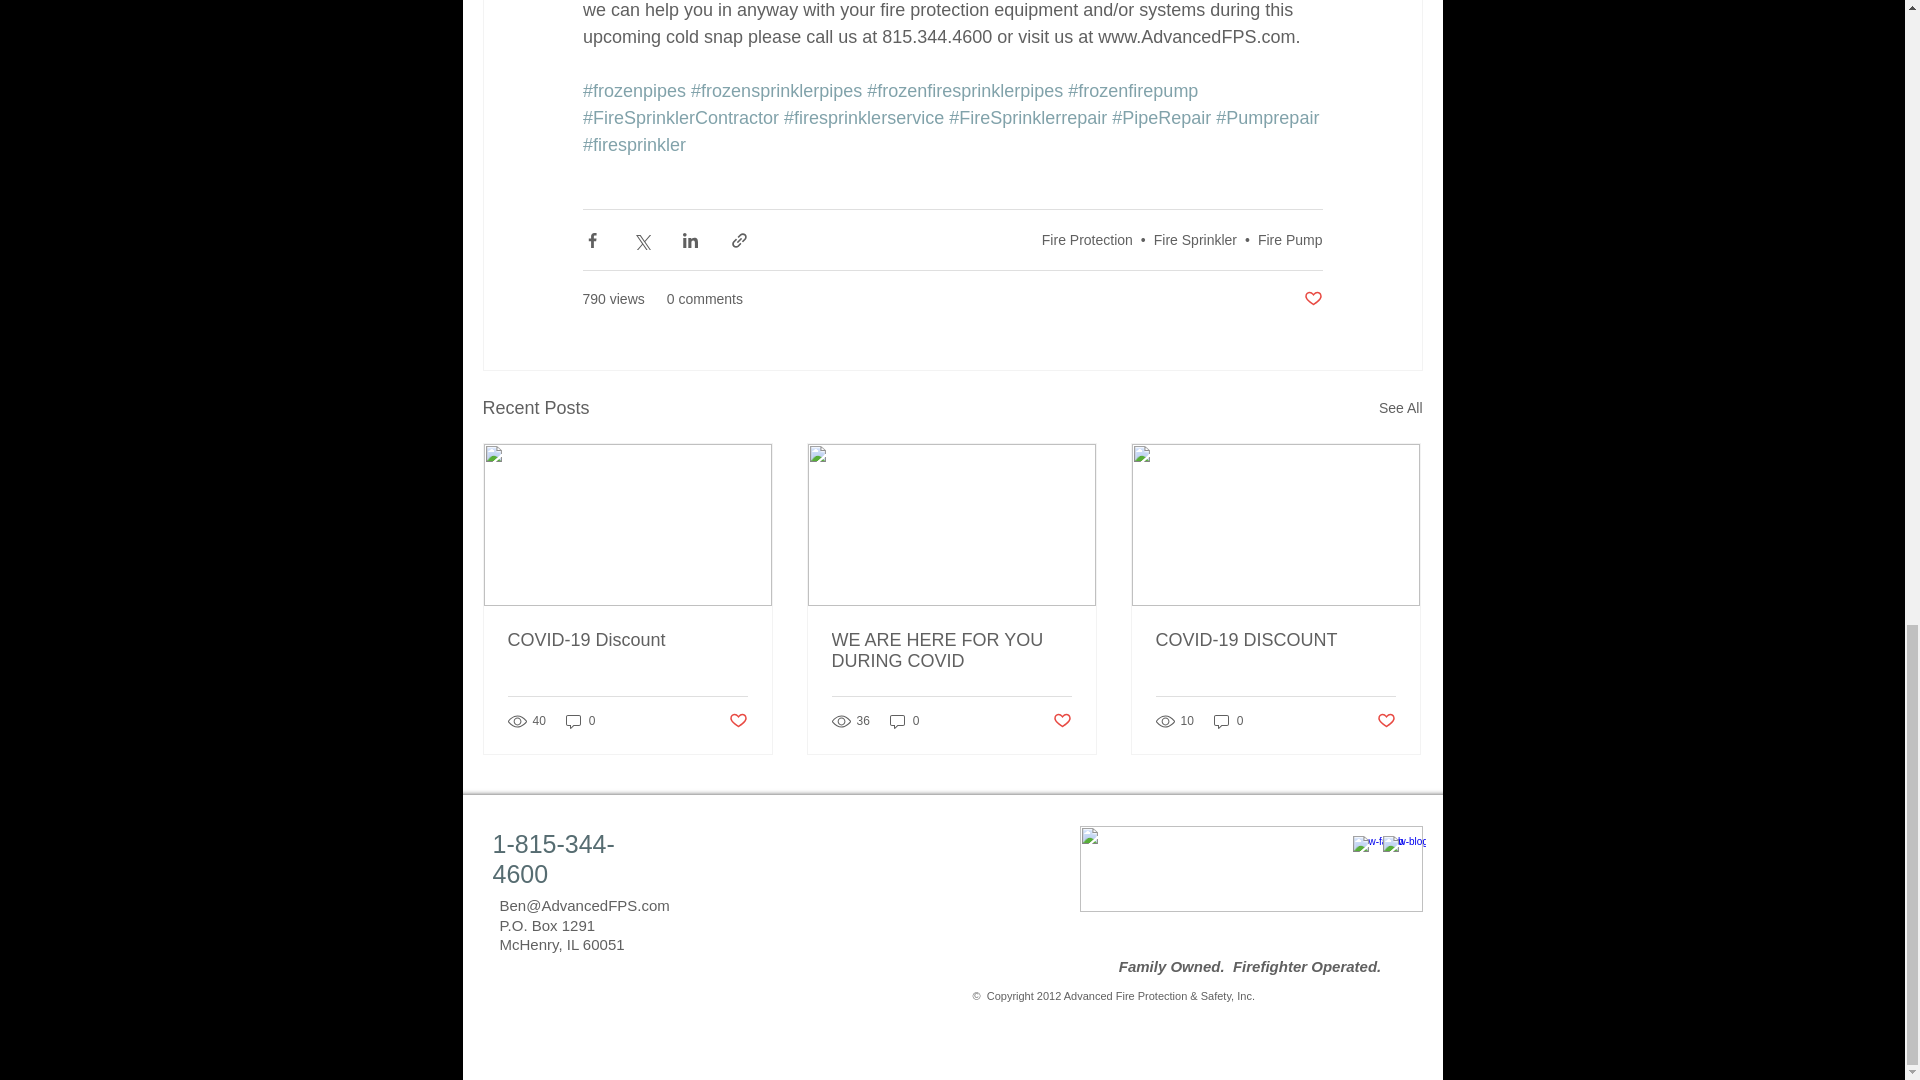 The height and width of the screenshot is (1080, 1920). What do you see at coordinates (1400, 408) in the screenshot?
I see `See All` at bounding box center [1400, 408].